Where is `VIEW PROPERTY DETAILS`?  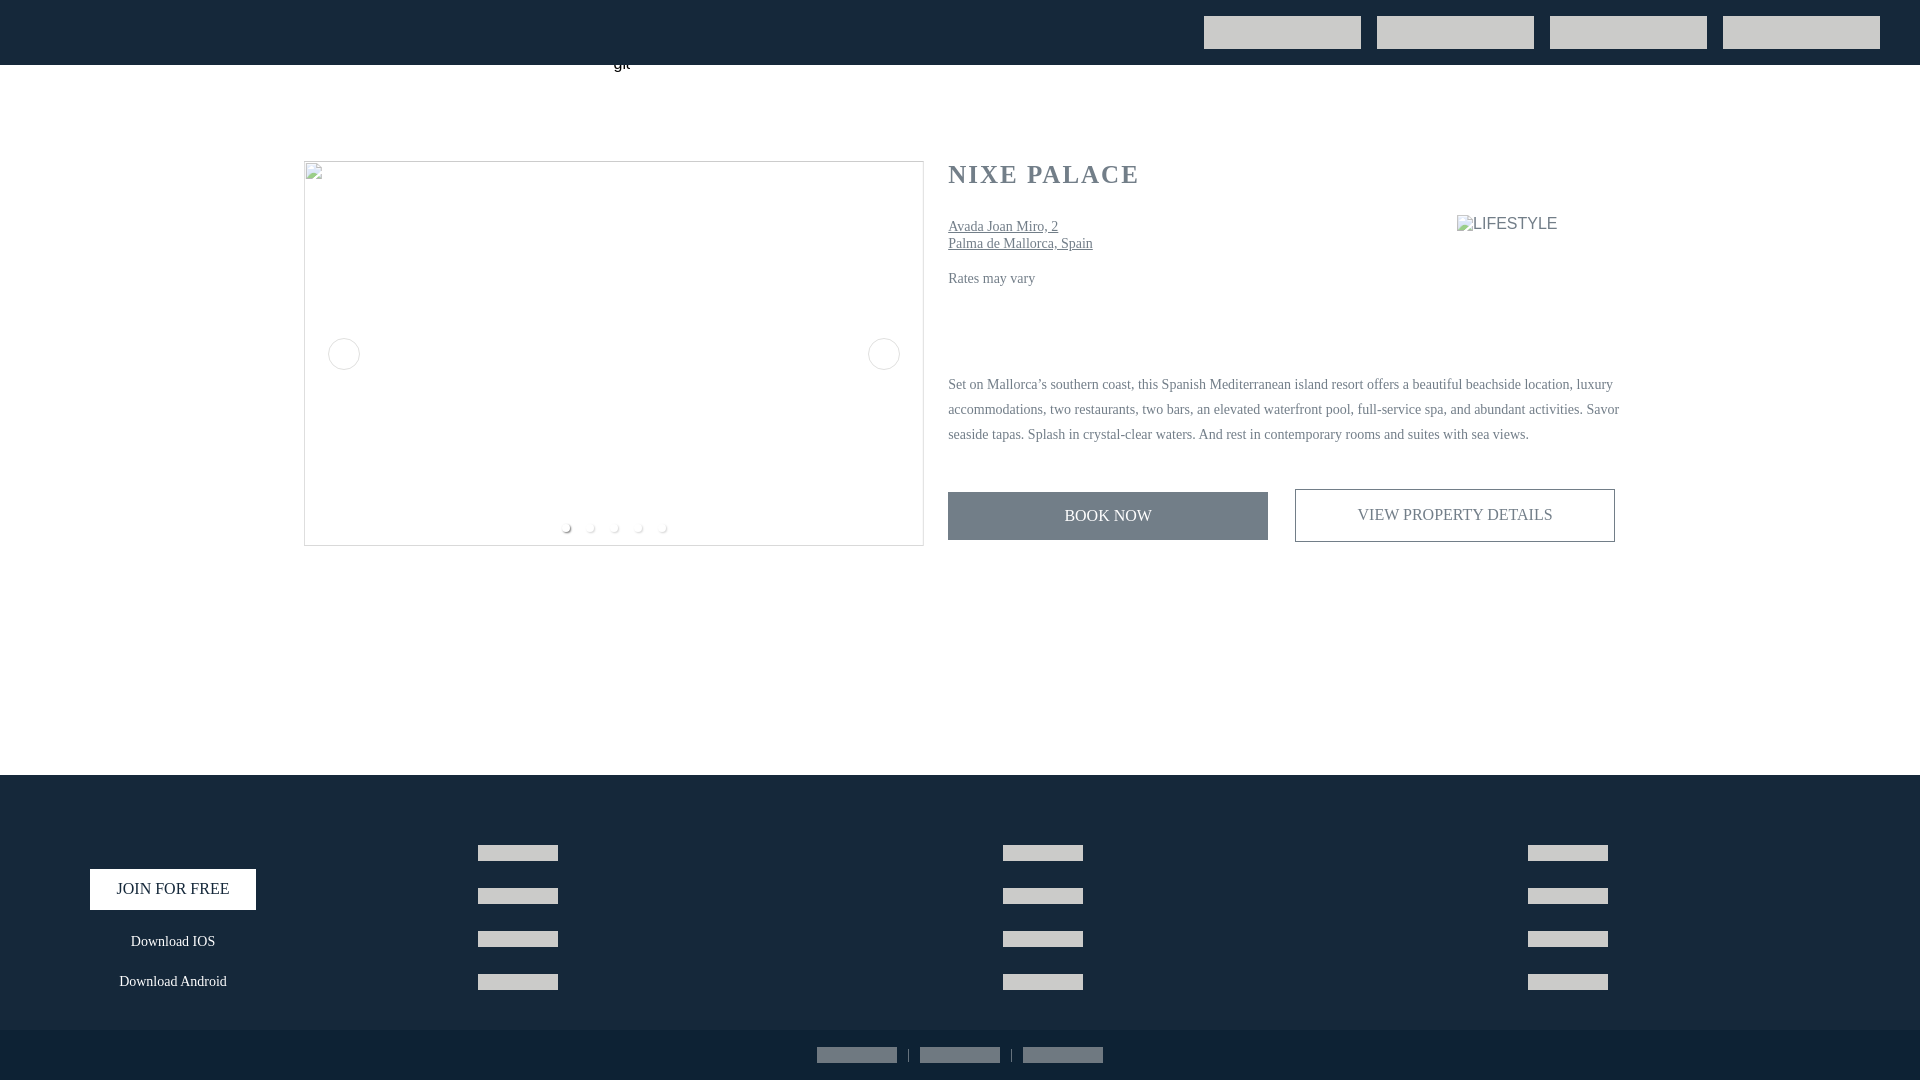
VIEW PROPERTY DETAILS is located at coordinates (1454, 516).